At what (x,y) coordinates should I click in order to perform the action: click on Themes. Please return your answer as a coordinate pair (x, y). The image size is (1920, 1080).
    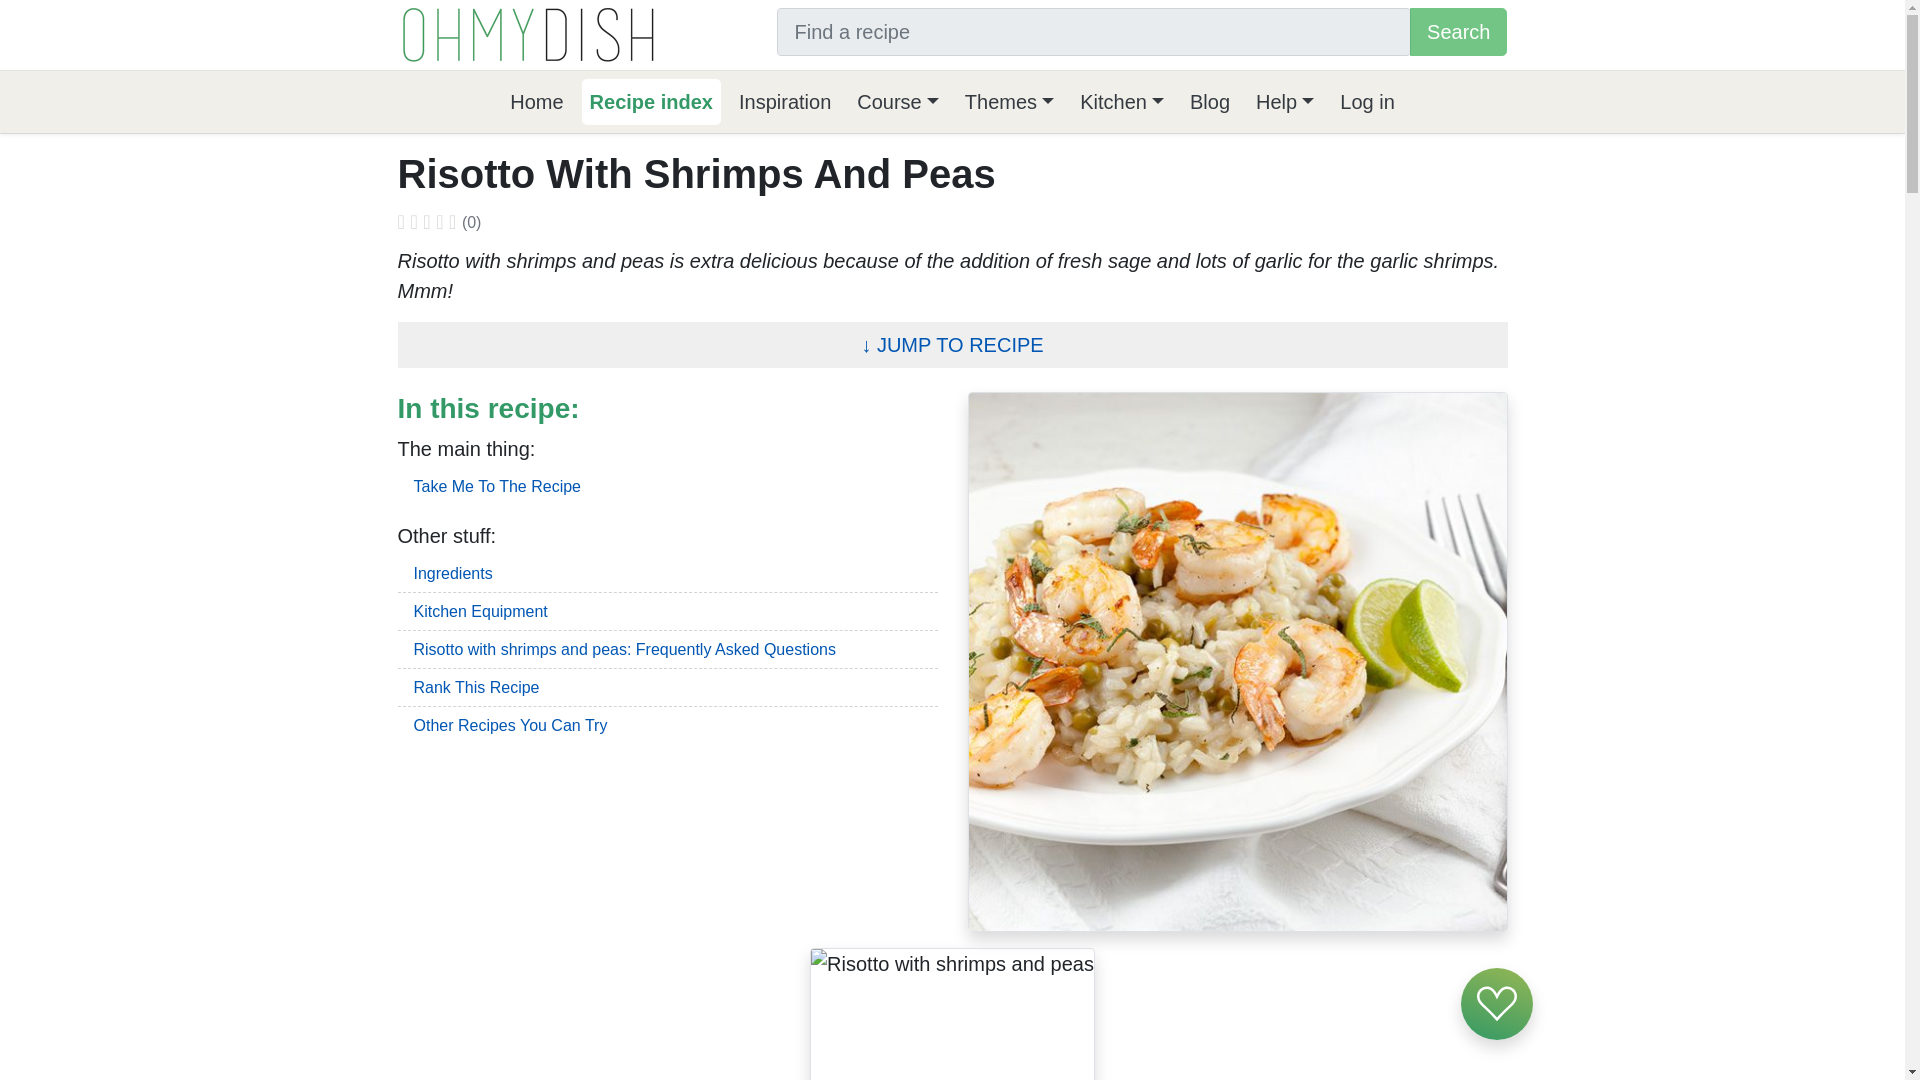
    Looking at the image, I should click on (1008, 102).